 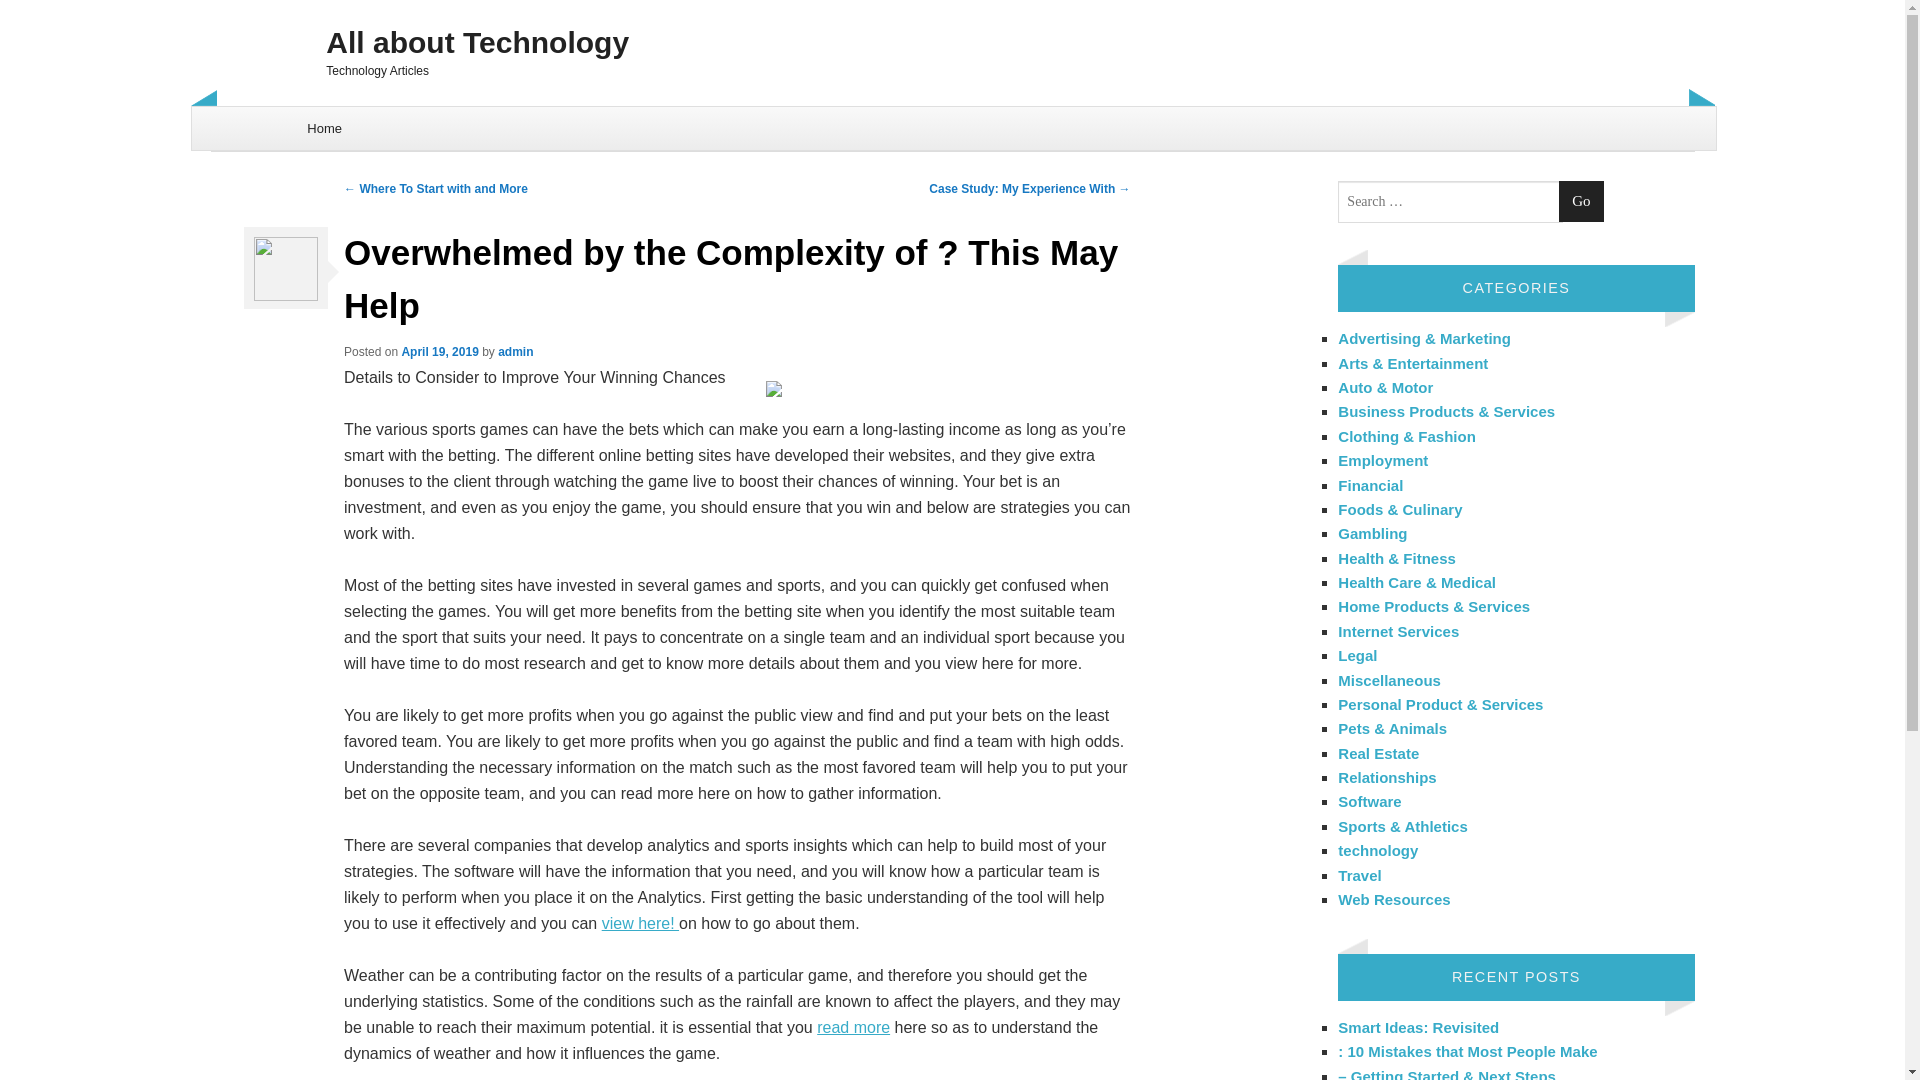 What do you see at coordinates (242, 118) in the screenshot?
I see `Skip to content` at bounding box center [242, 118].